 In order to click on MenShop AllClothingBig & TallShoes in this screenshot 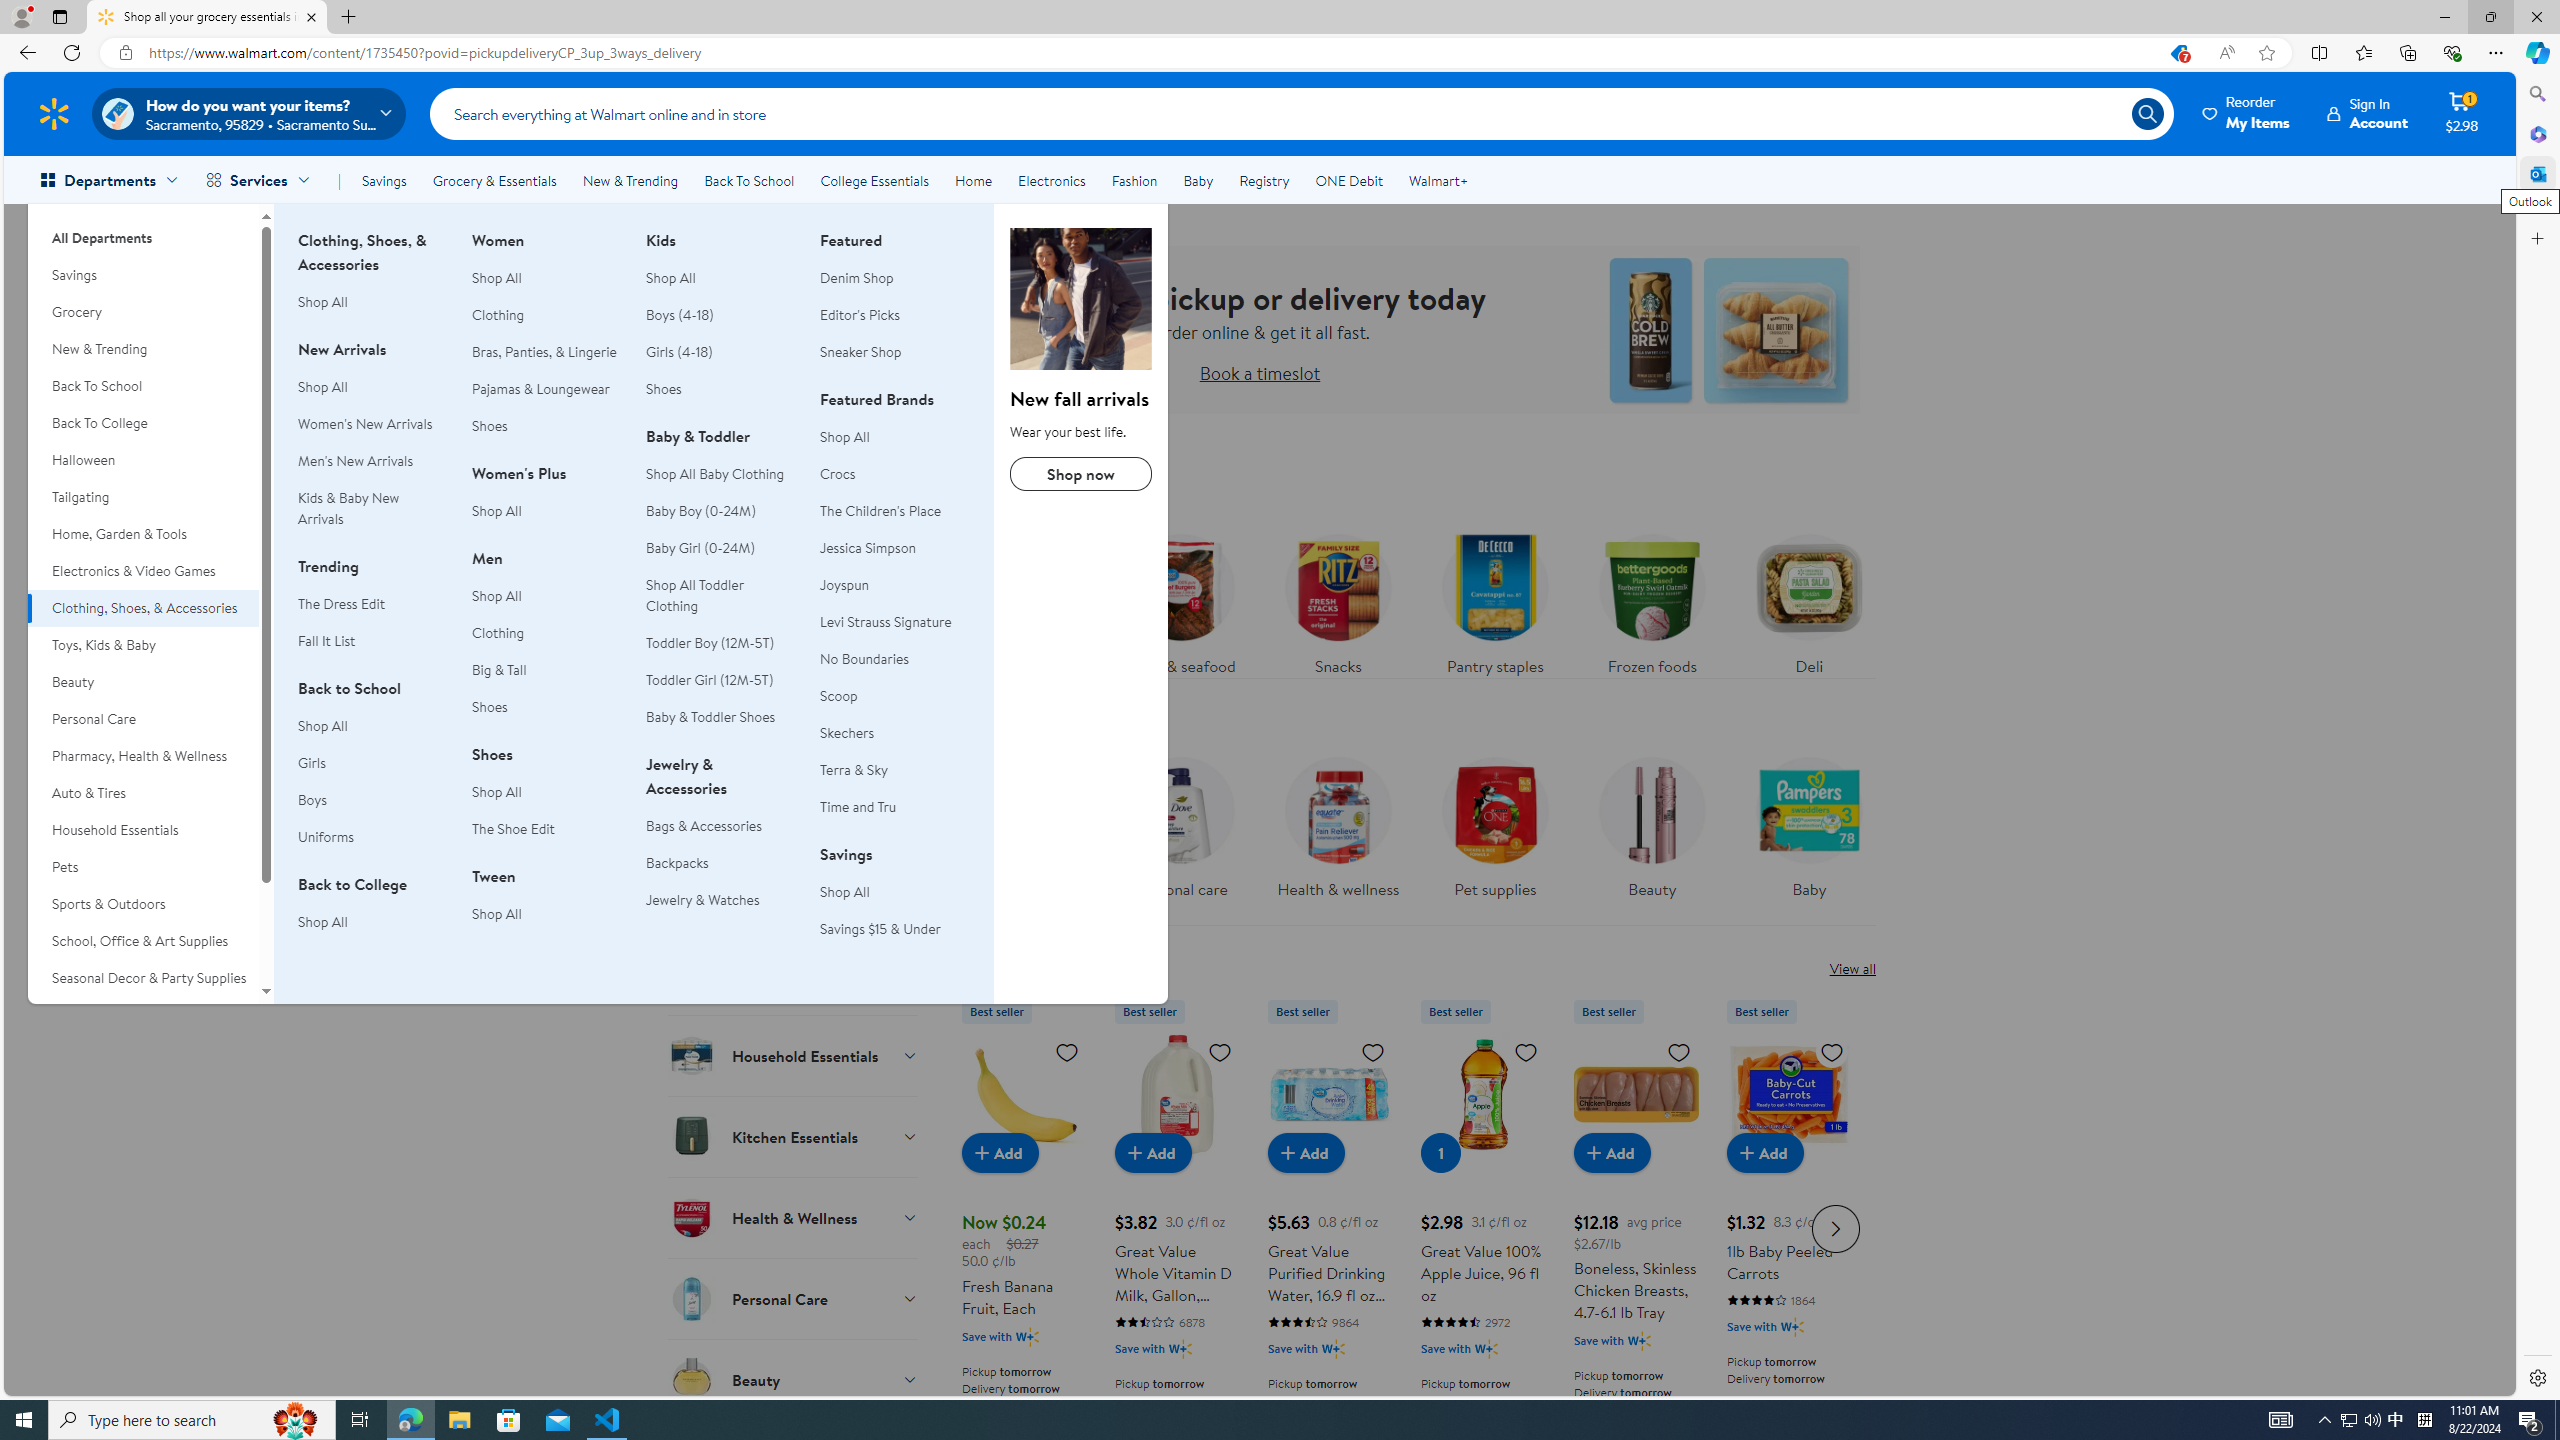, I will do `click(546, 643)`.